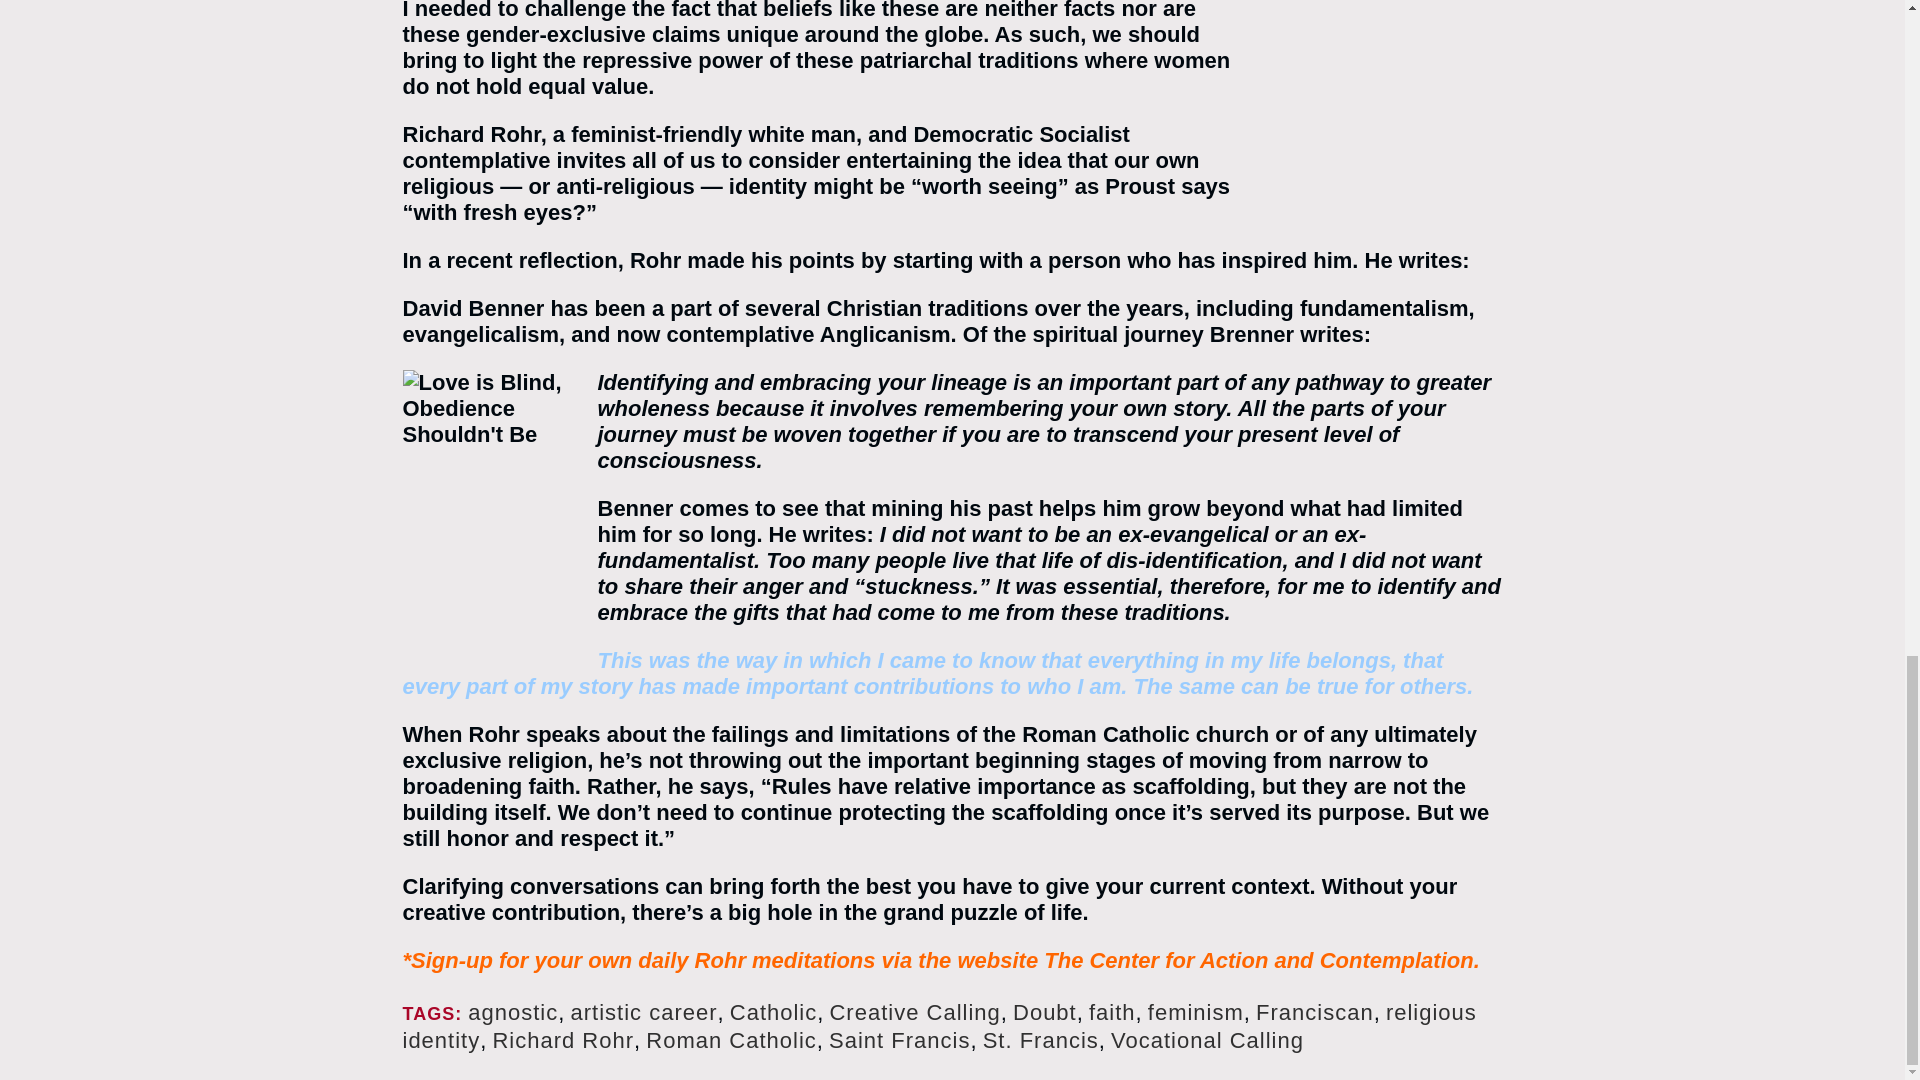  Describe the element at coordinates (513, 1012) in the screenshot. I see `agnostic` at that location.